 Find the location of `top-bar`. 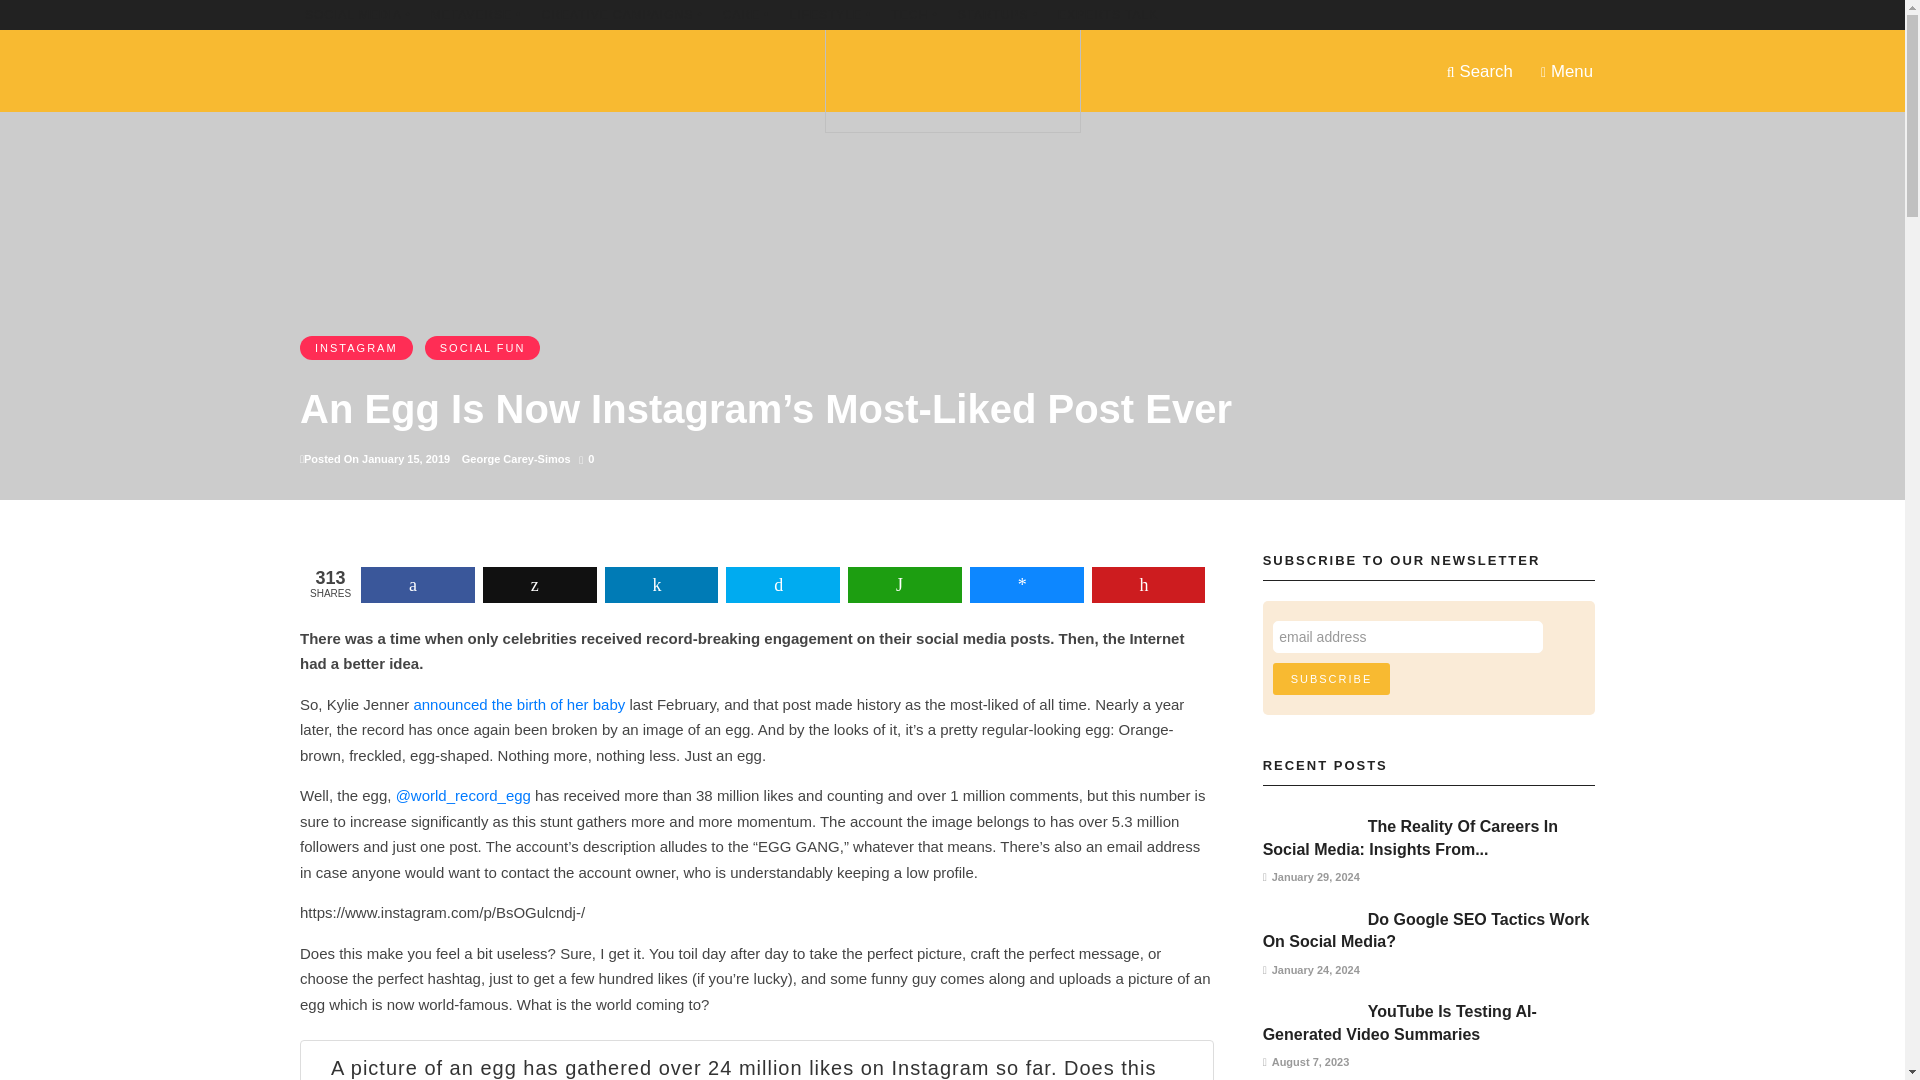

top-bar is located at coordinates (998, 14).